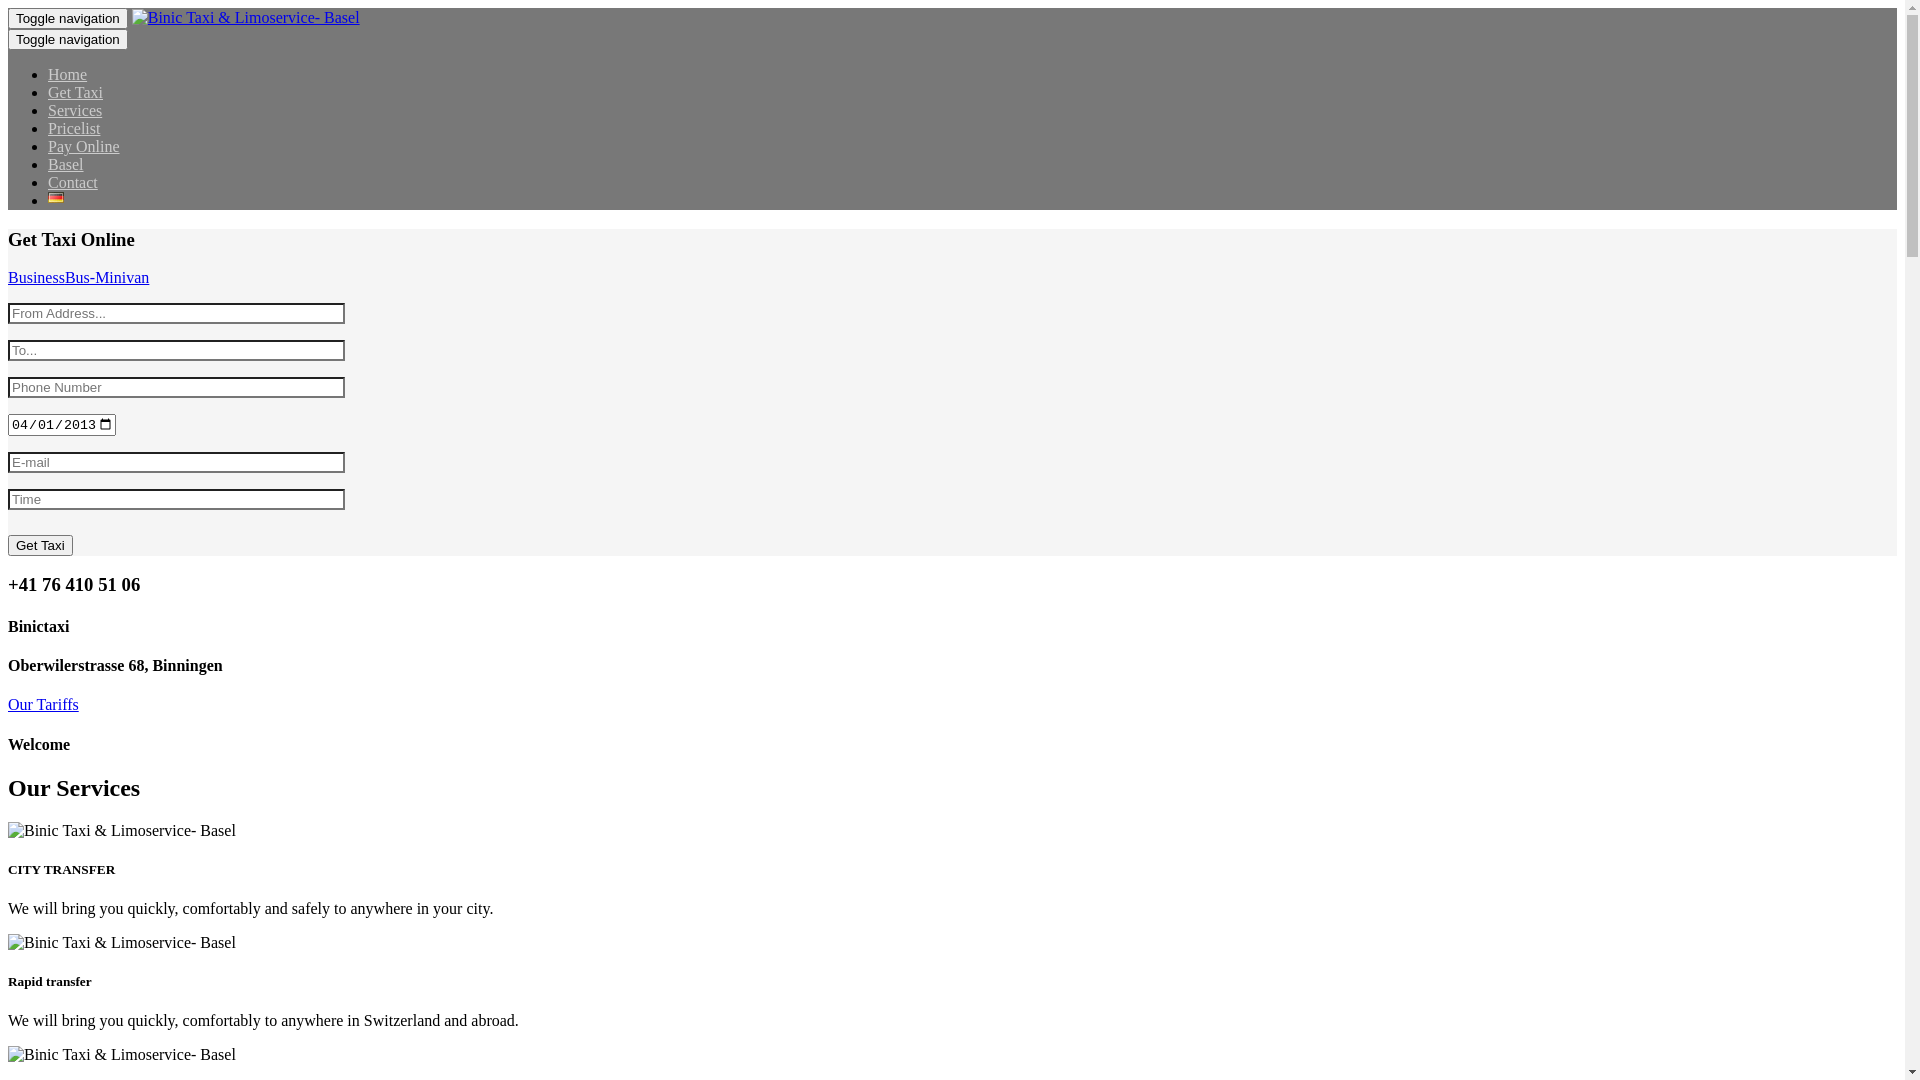 This screenshot has height=1080, width=1920. I want to click on Toggle navigation, so click(68, 40).